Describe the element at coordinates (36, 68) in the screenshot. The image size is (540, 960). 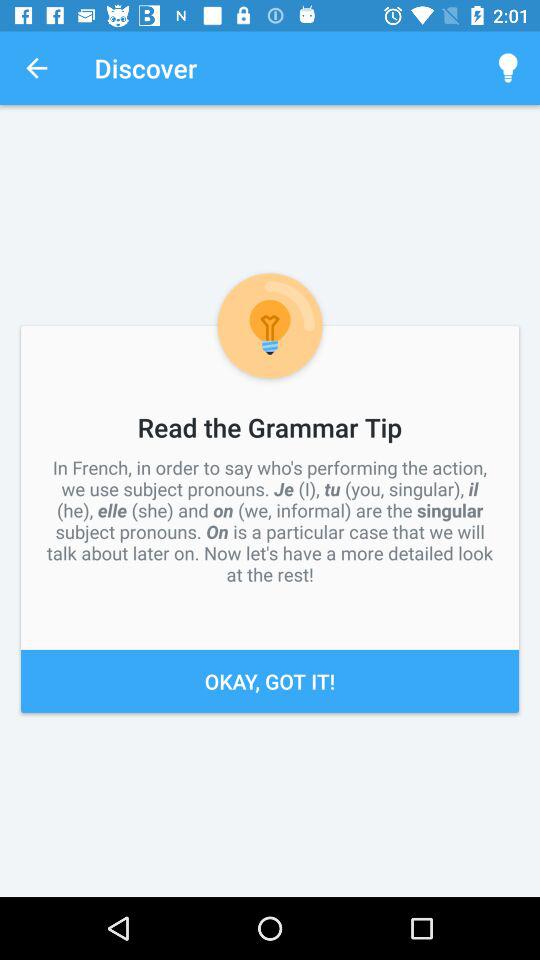
I see `tap item next to discover item` at that location.